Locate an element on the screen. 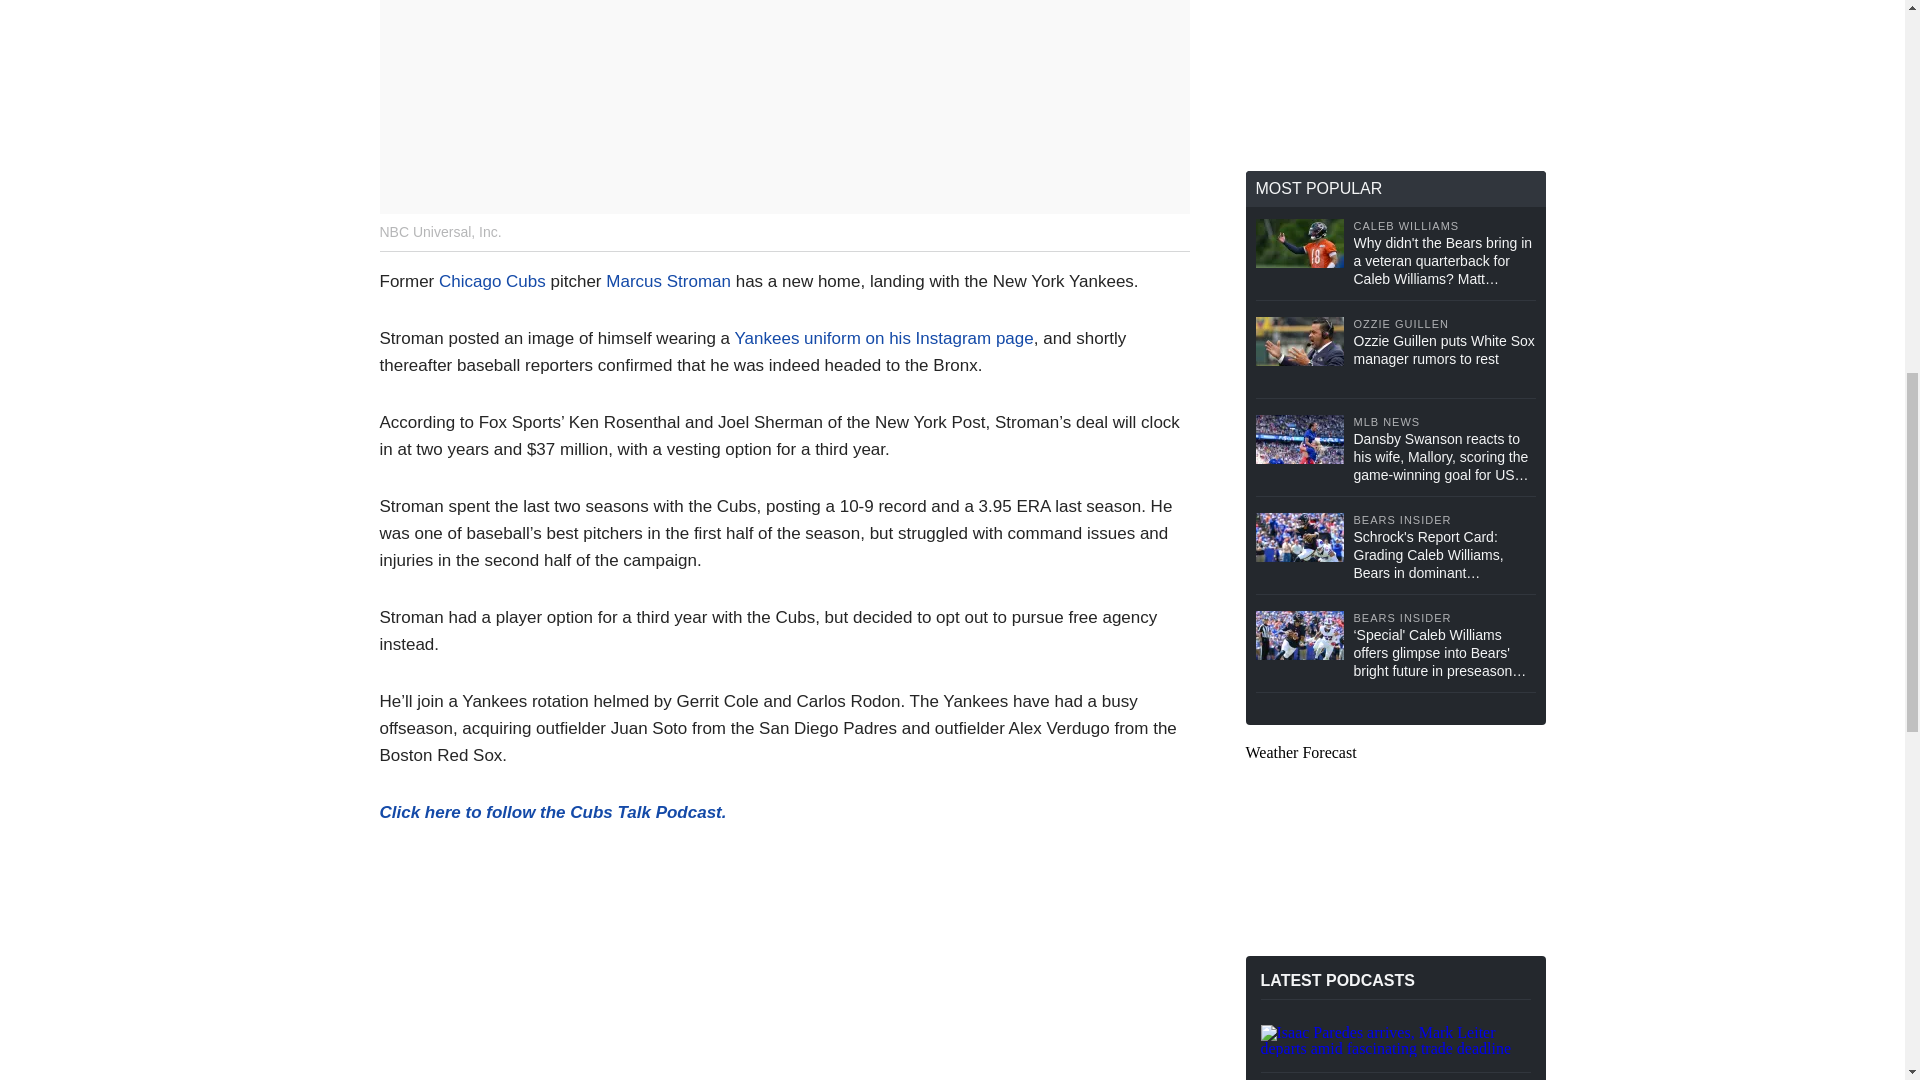 This screenshot has height=1080, width=1920. CALEB WILLIAMS is located at coordinates (1444, 226).